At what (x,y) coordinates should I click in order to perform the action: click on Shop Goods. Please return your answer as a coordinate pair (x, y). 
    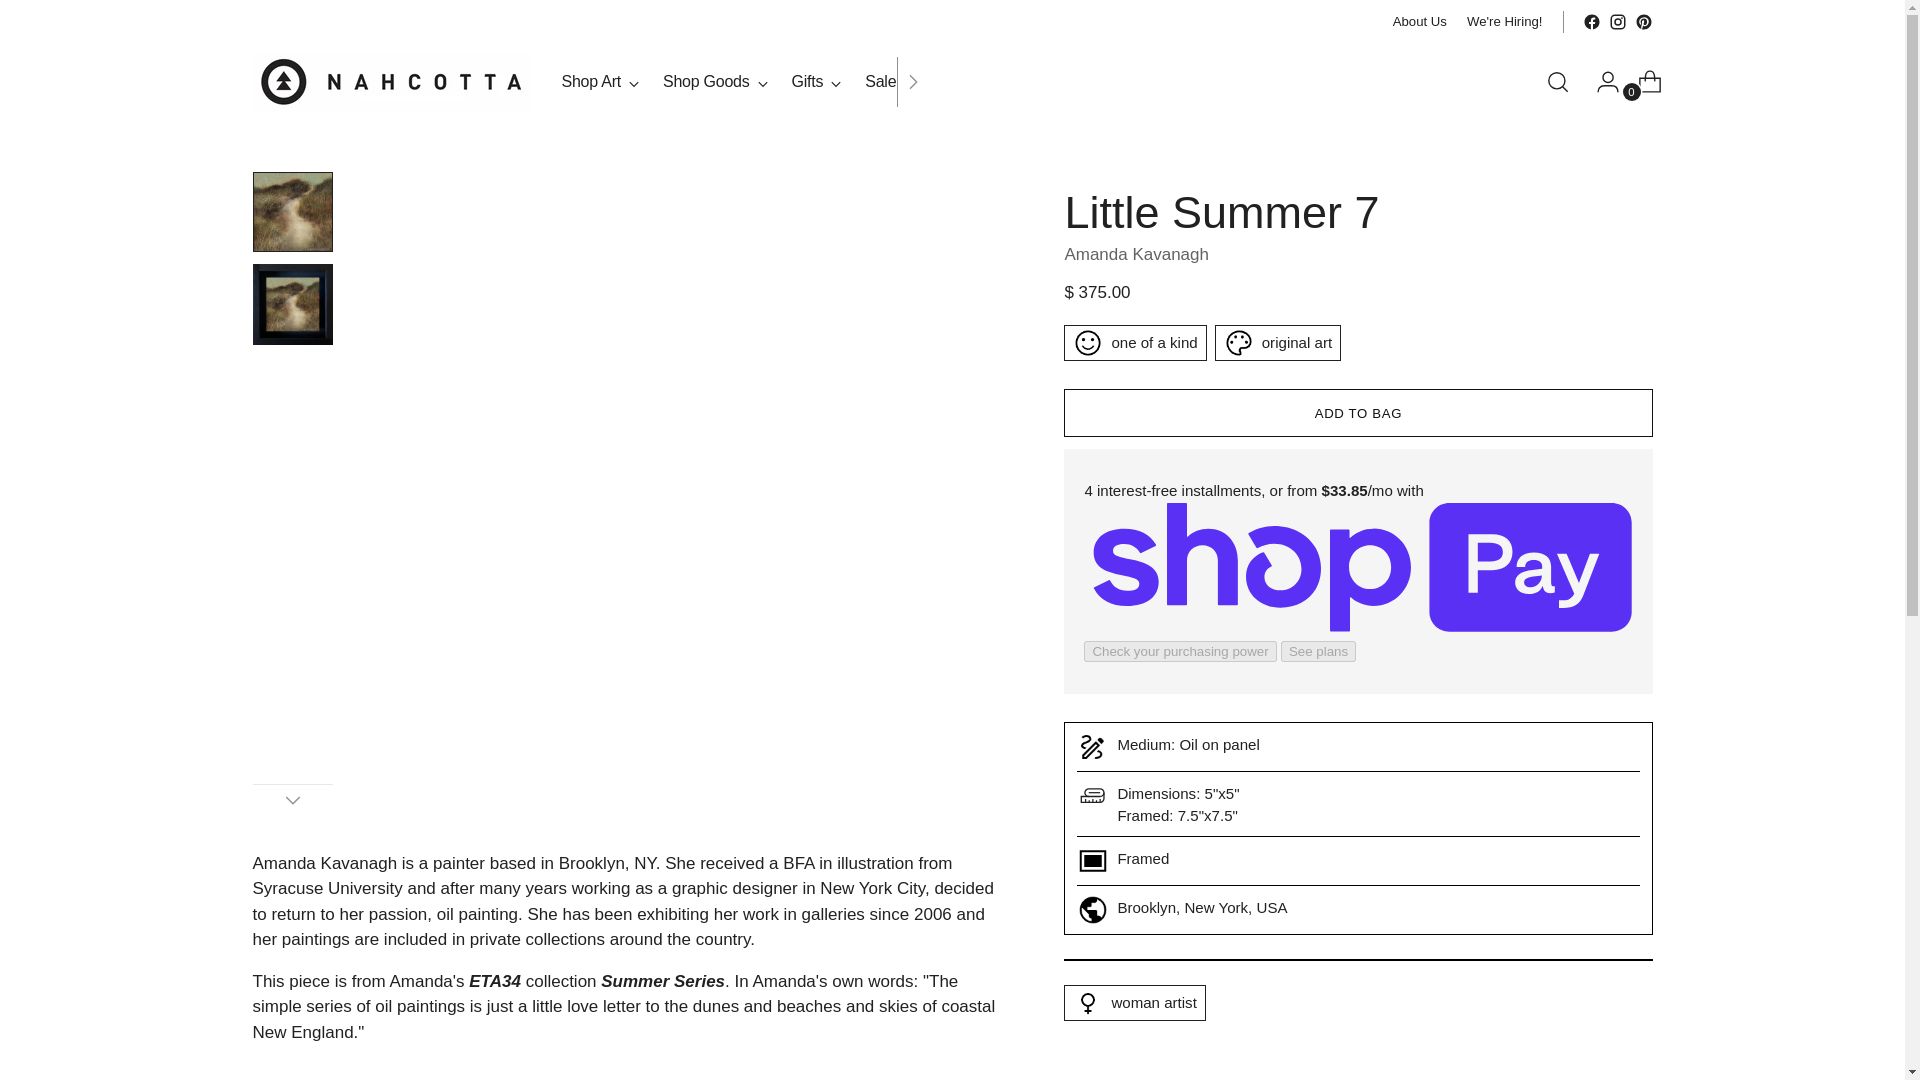
    Looking at the image, I should click on (1136, 254).